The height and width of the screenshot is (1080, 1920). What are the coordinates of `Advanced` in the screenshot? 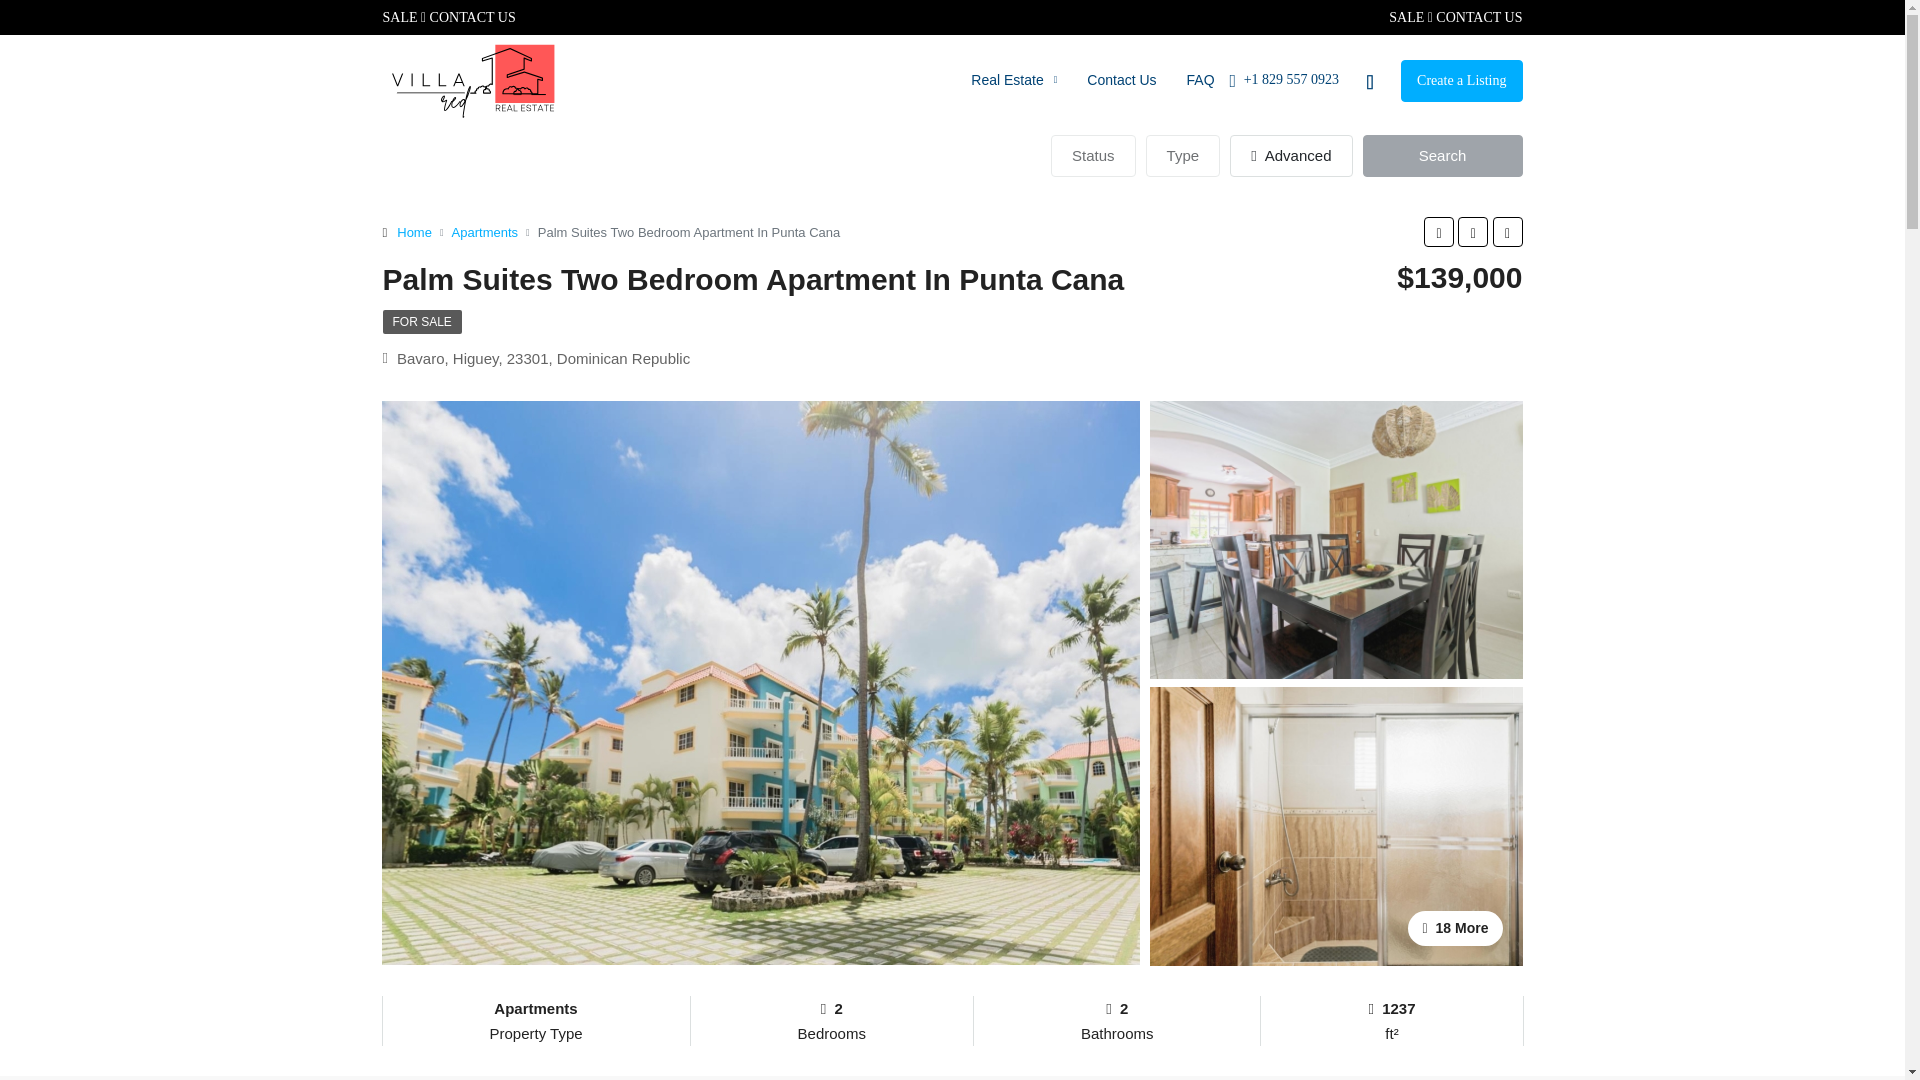 It's located at (1290, 156).